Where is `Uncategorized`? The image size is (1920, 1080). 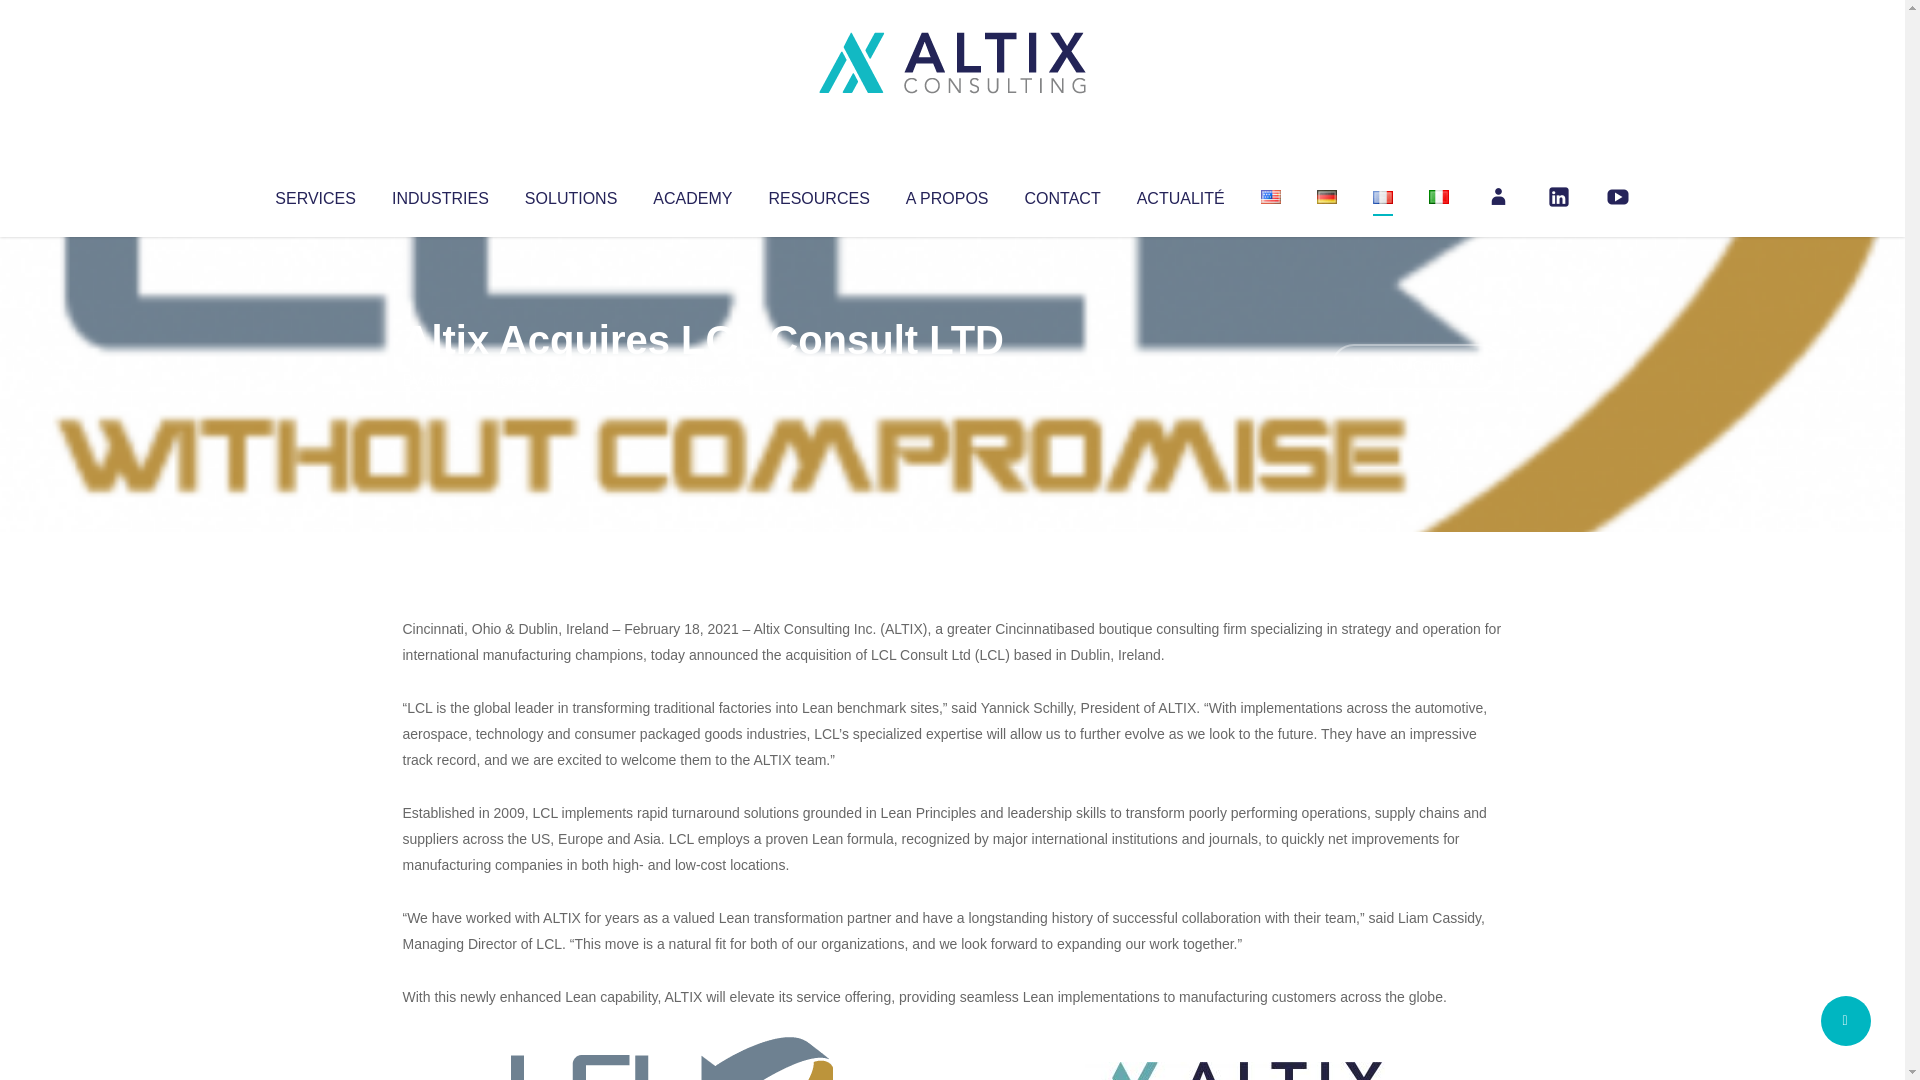 Uncategorized is located at coordinates (699, 380).